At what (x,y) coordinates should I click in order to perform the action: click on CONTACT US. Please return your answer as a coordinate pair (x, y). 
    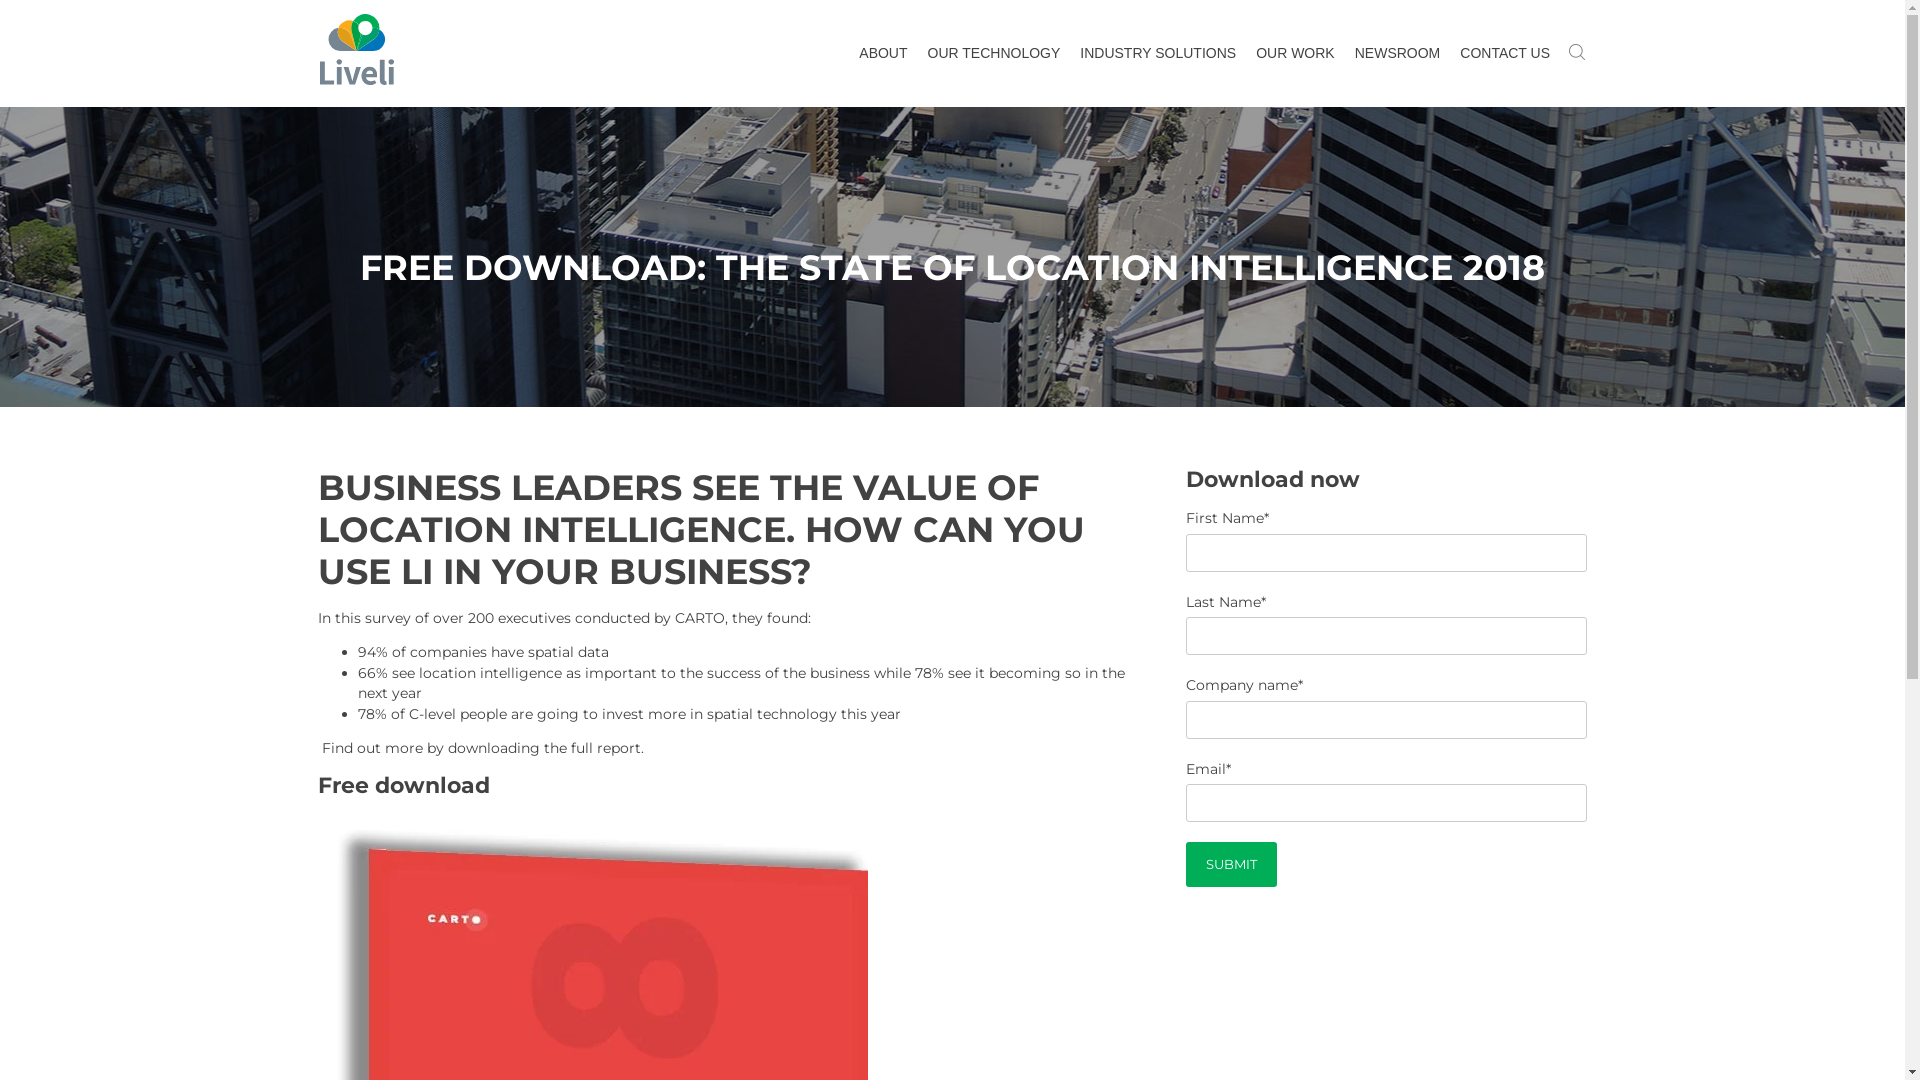
    Looking at the image, I should click on (1505, 54).